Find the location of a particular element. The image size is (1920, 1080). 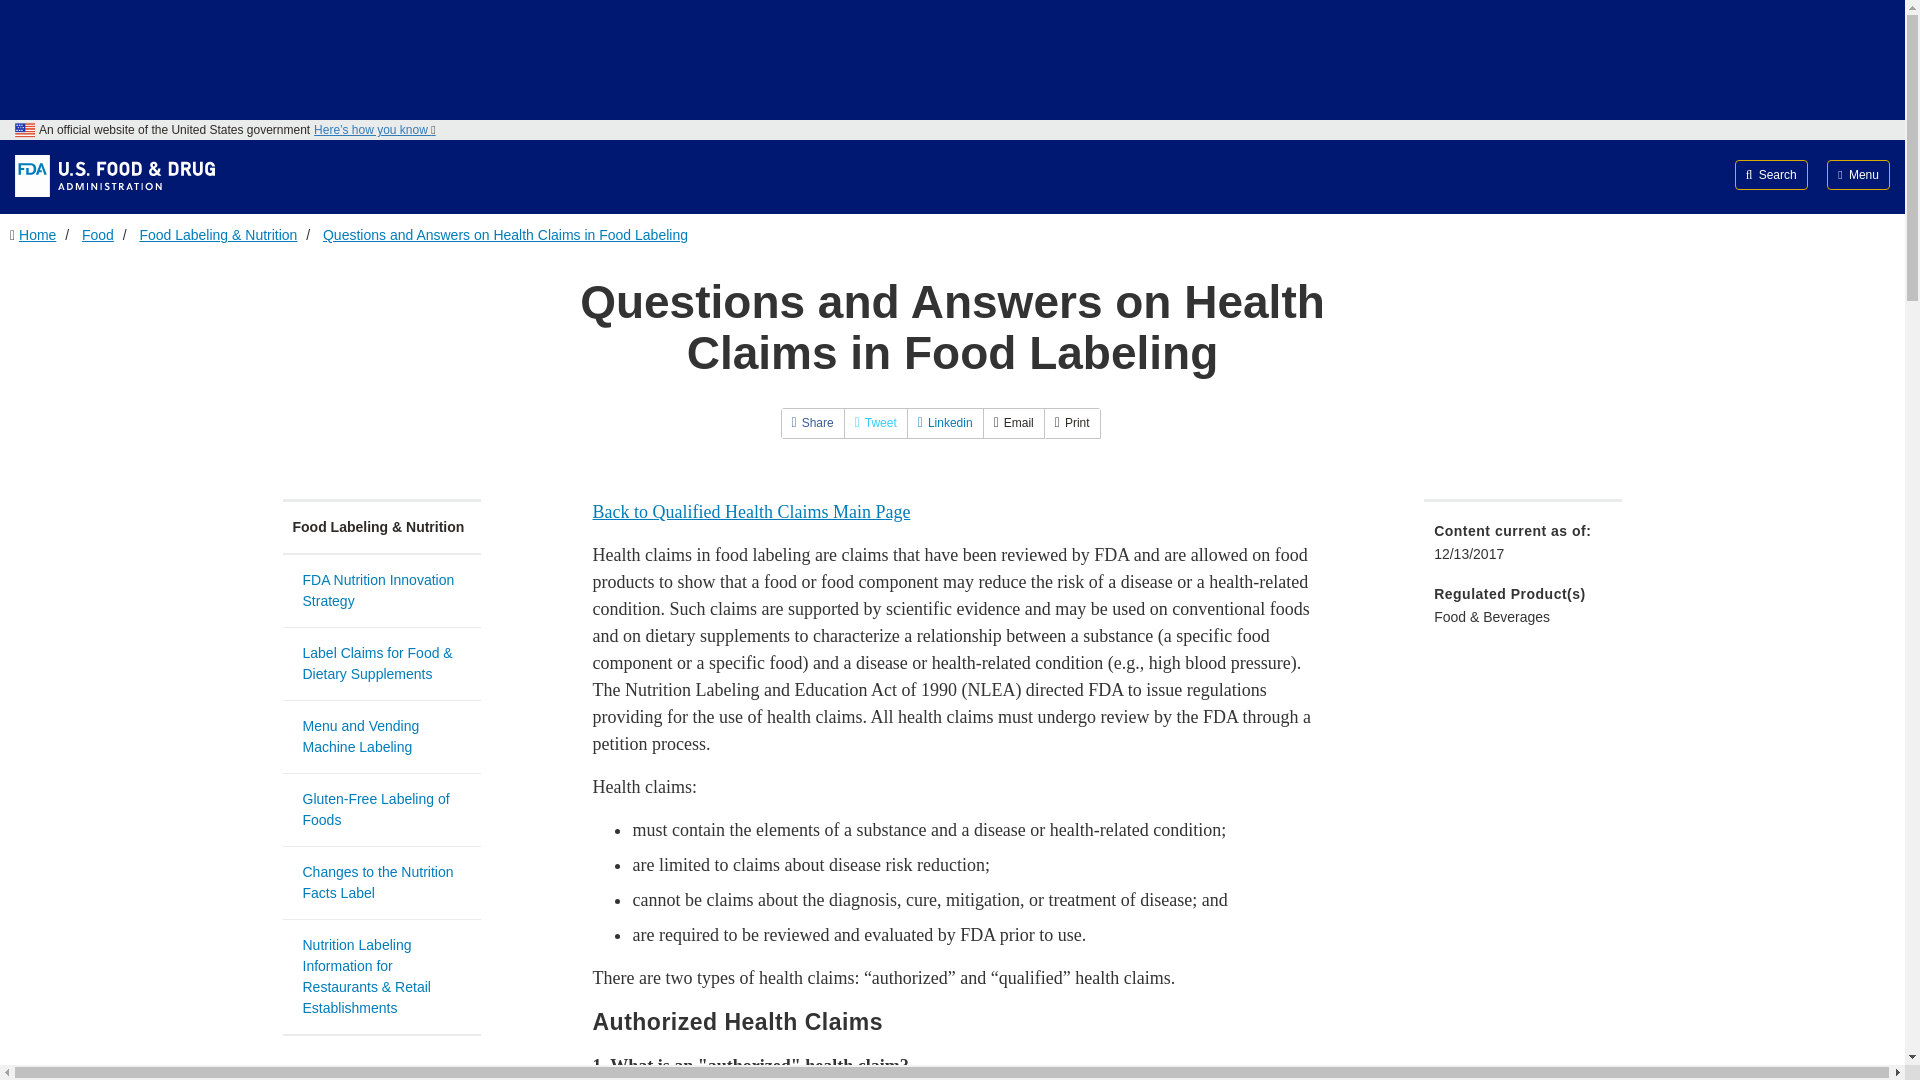

  Menu is located at coordinates (1858, 174).